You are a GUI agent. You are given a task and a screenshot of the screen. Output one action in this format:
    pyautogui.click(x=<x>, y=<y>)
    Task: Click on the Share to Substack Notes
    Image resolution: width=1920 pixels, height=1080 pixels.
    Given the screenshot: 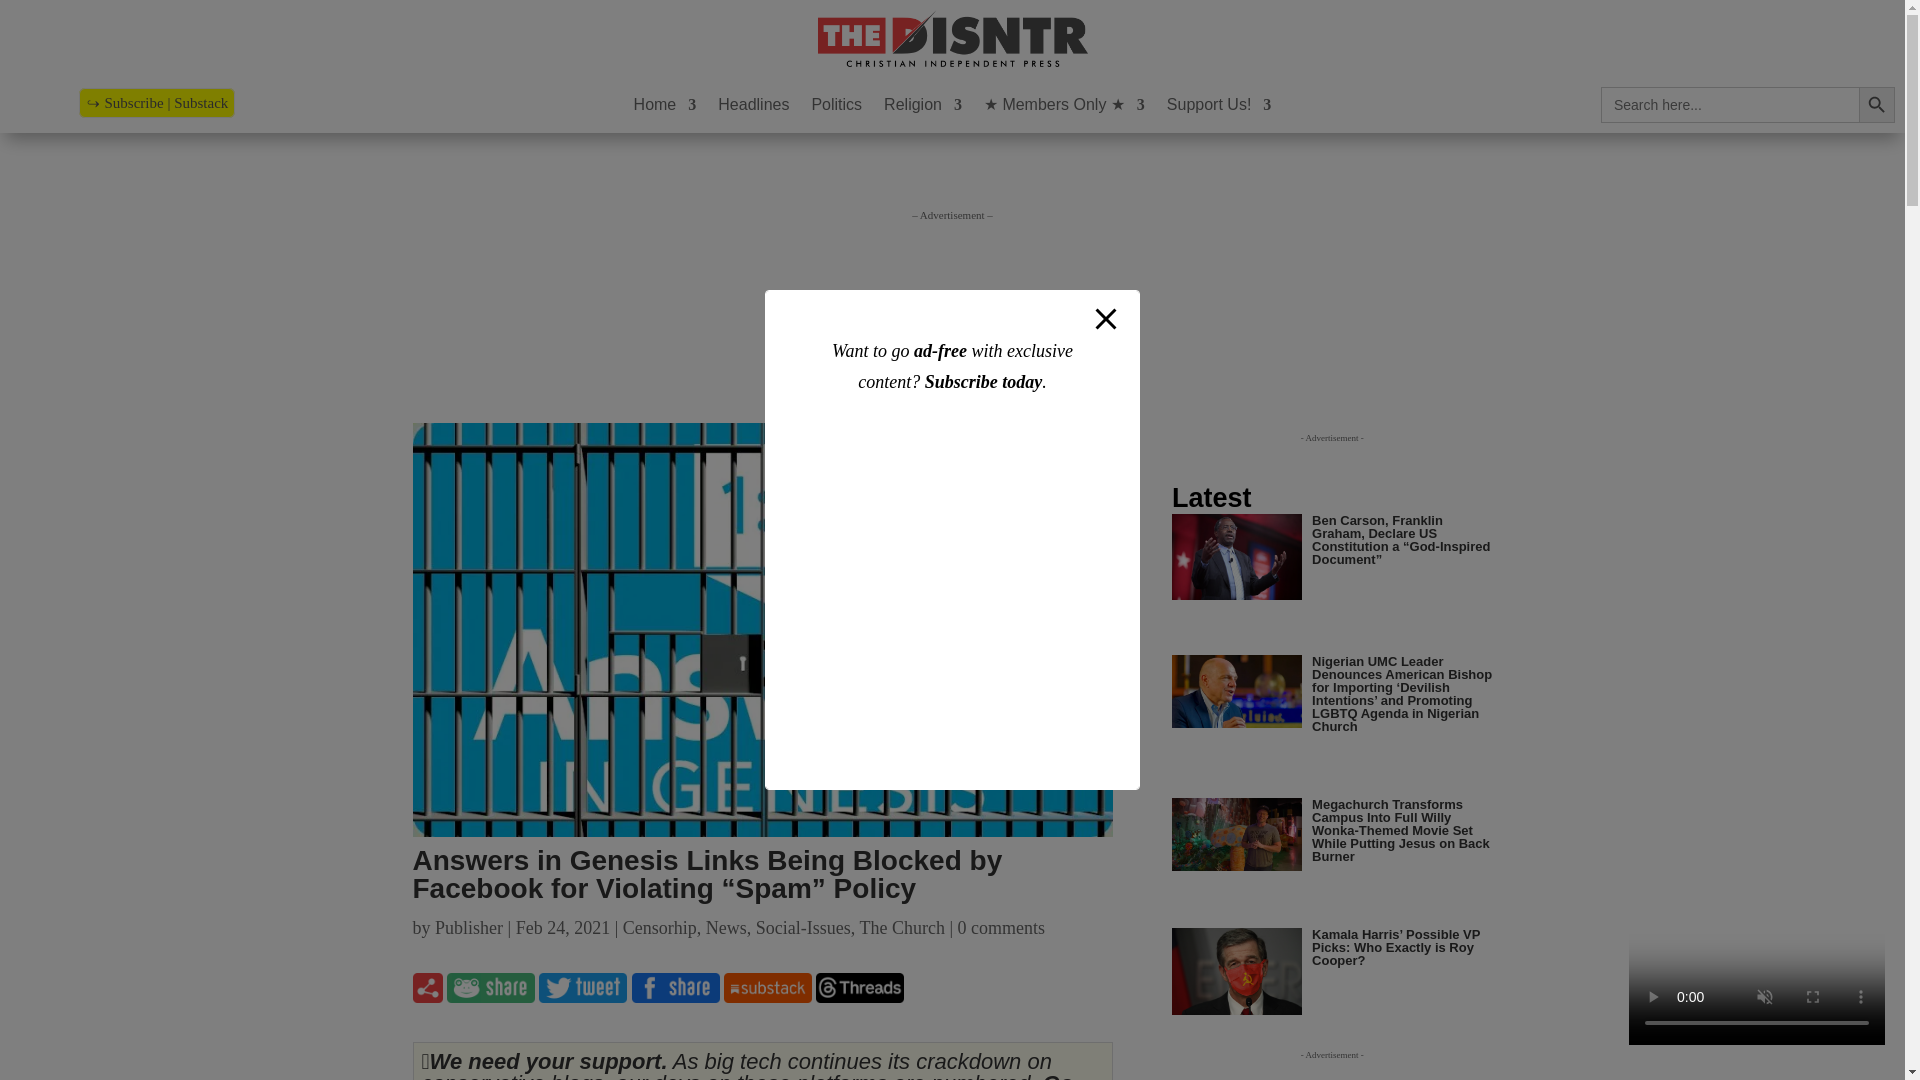 What is the action you would take?
    pyautogui.click(x=768, y=993)
    